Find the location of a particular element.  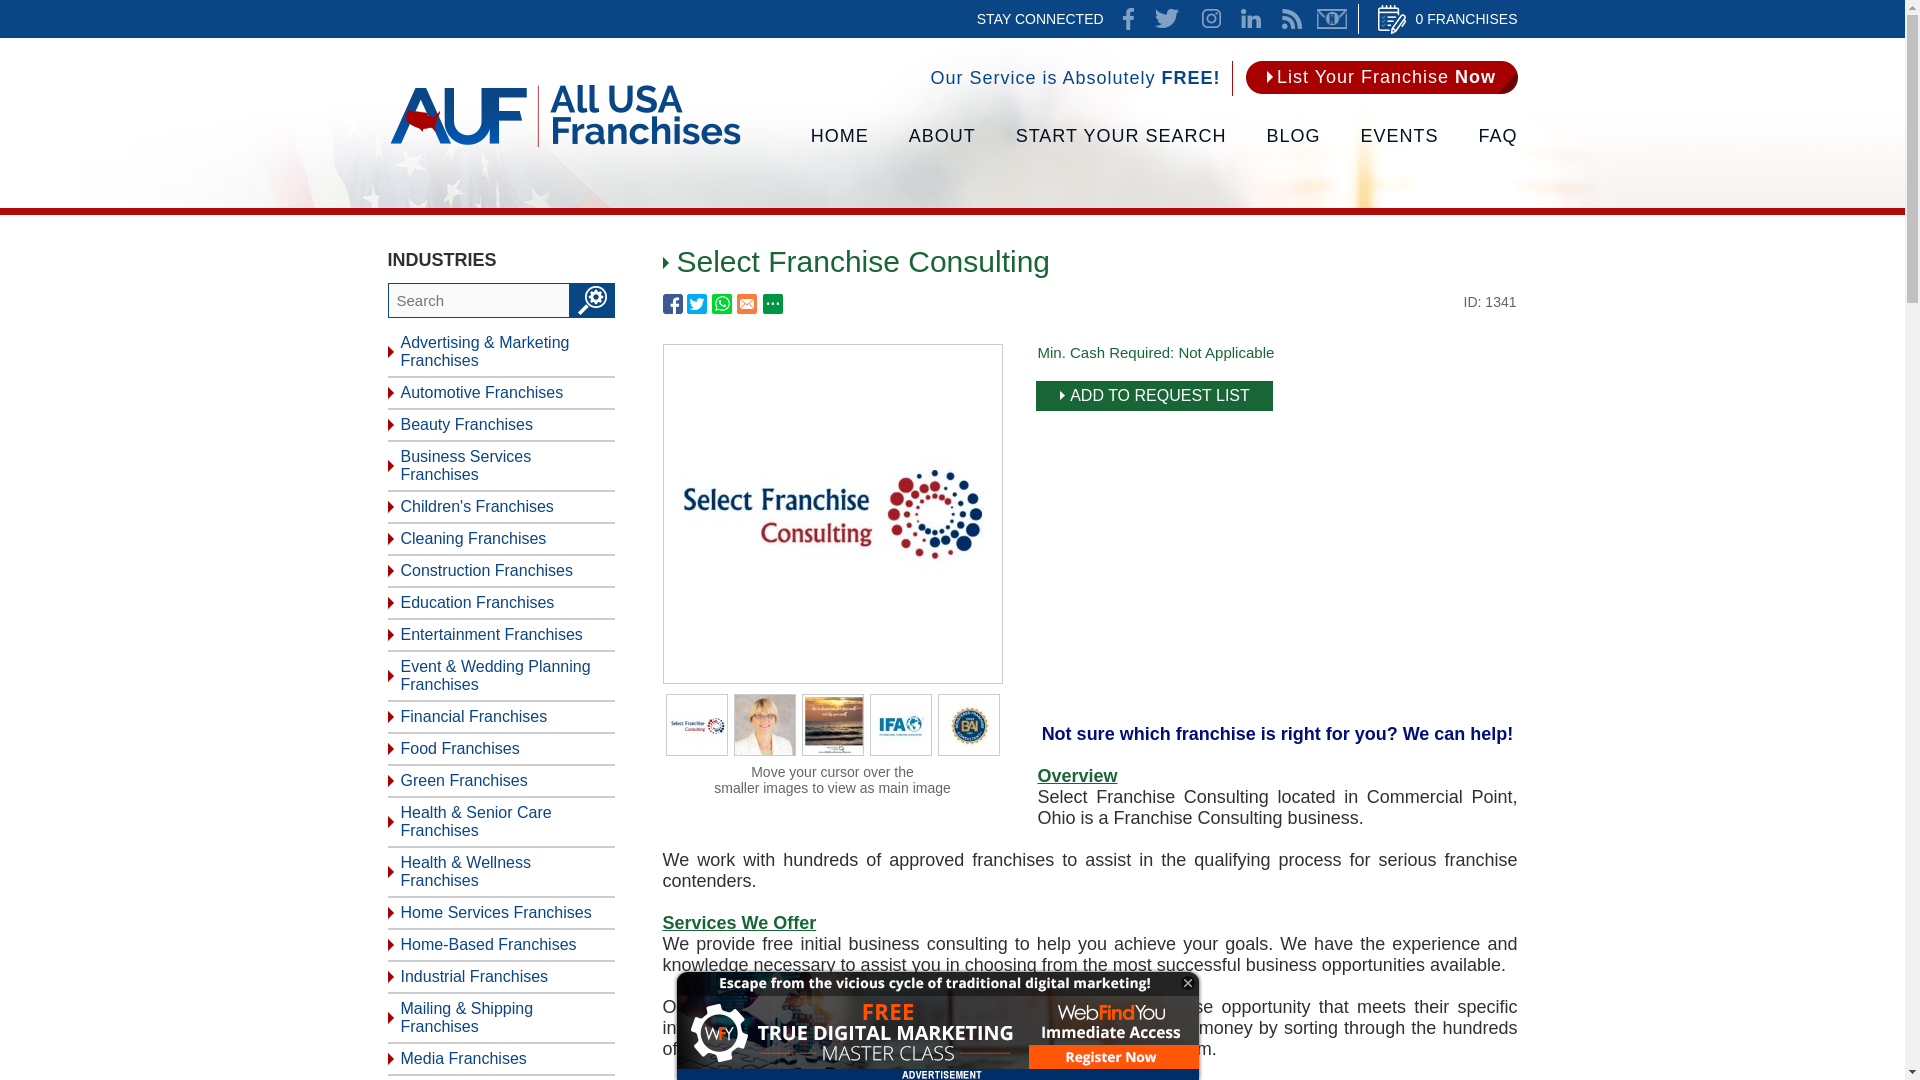

Business Services Franchises is located at coordinates (500, 466).